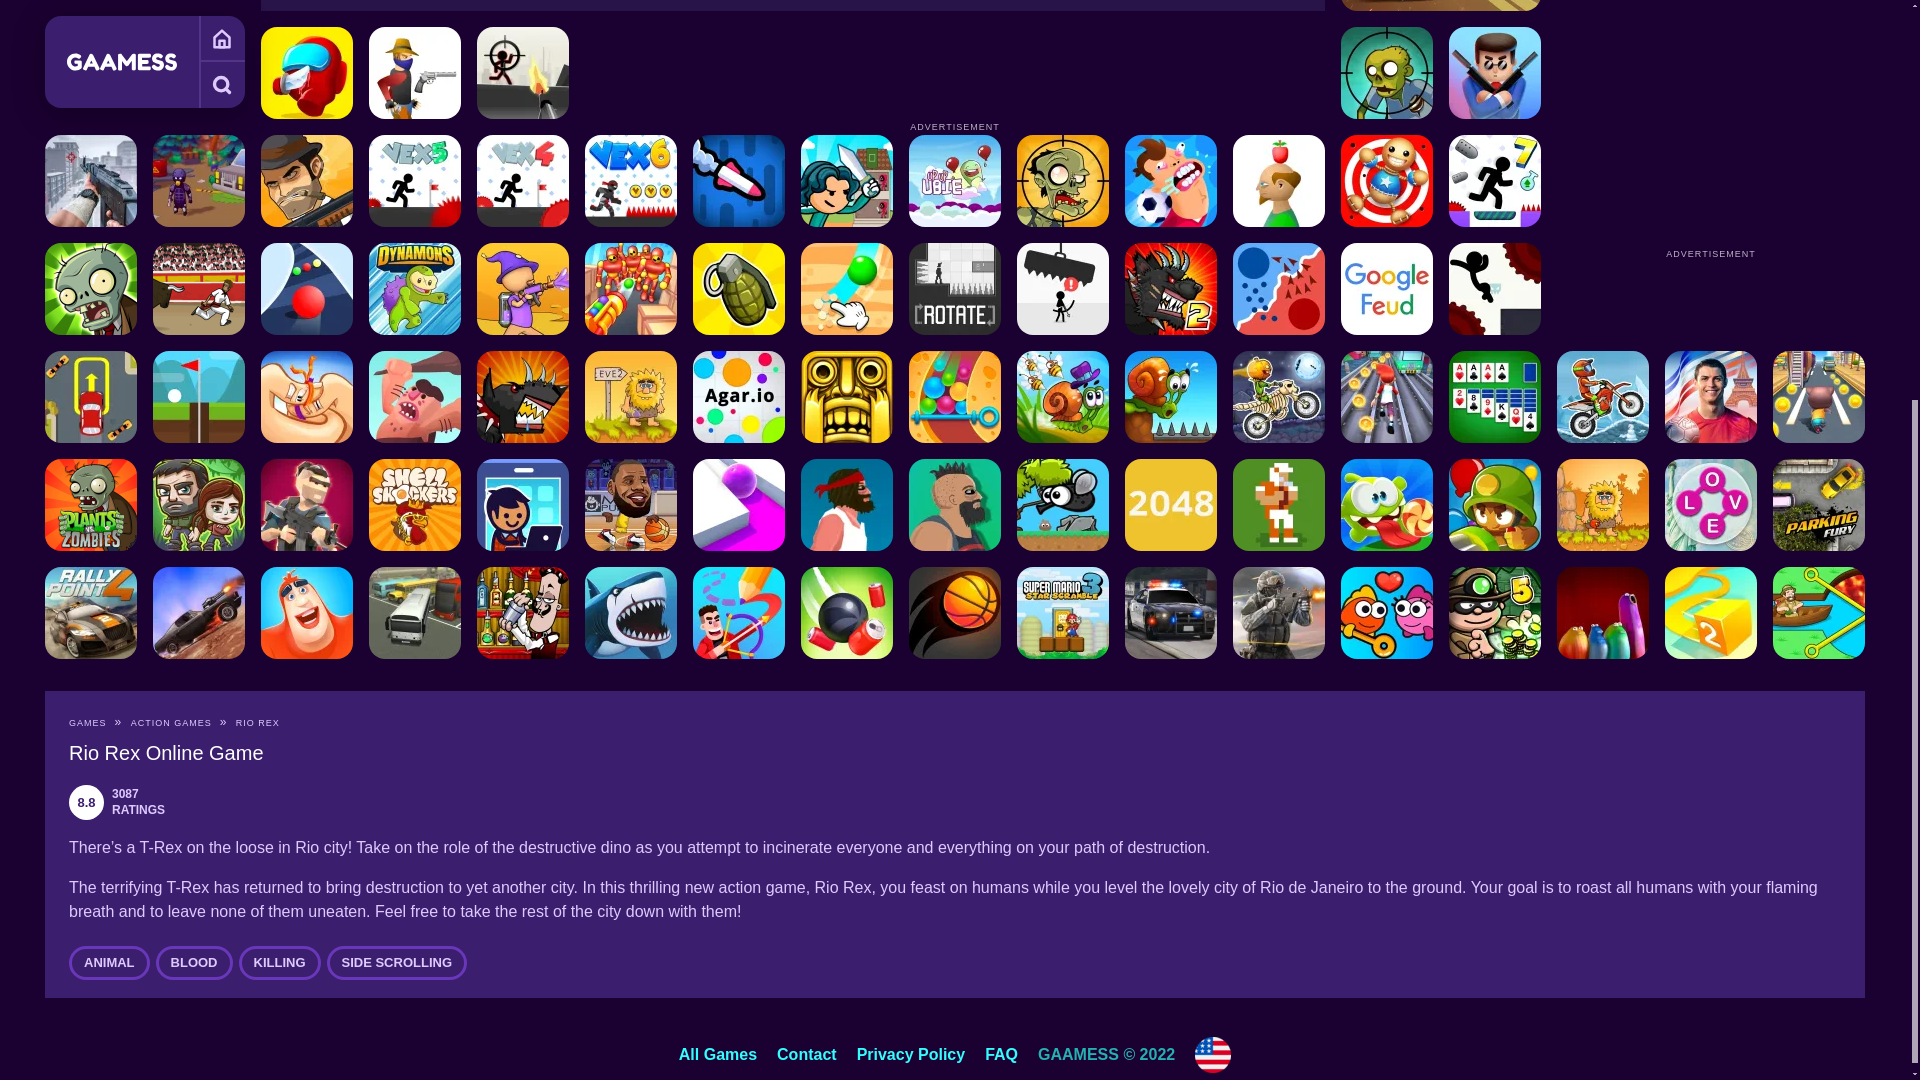 Image resolution: width=1920 pixels, height=1080 pixels. What do you see at coordinates (522, 72) in the screenshot?
I see `Stickman War` at bounding box center [522, 72].